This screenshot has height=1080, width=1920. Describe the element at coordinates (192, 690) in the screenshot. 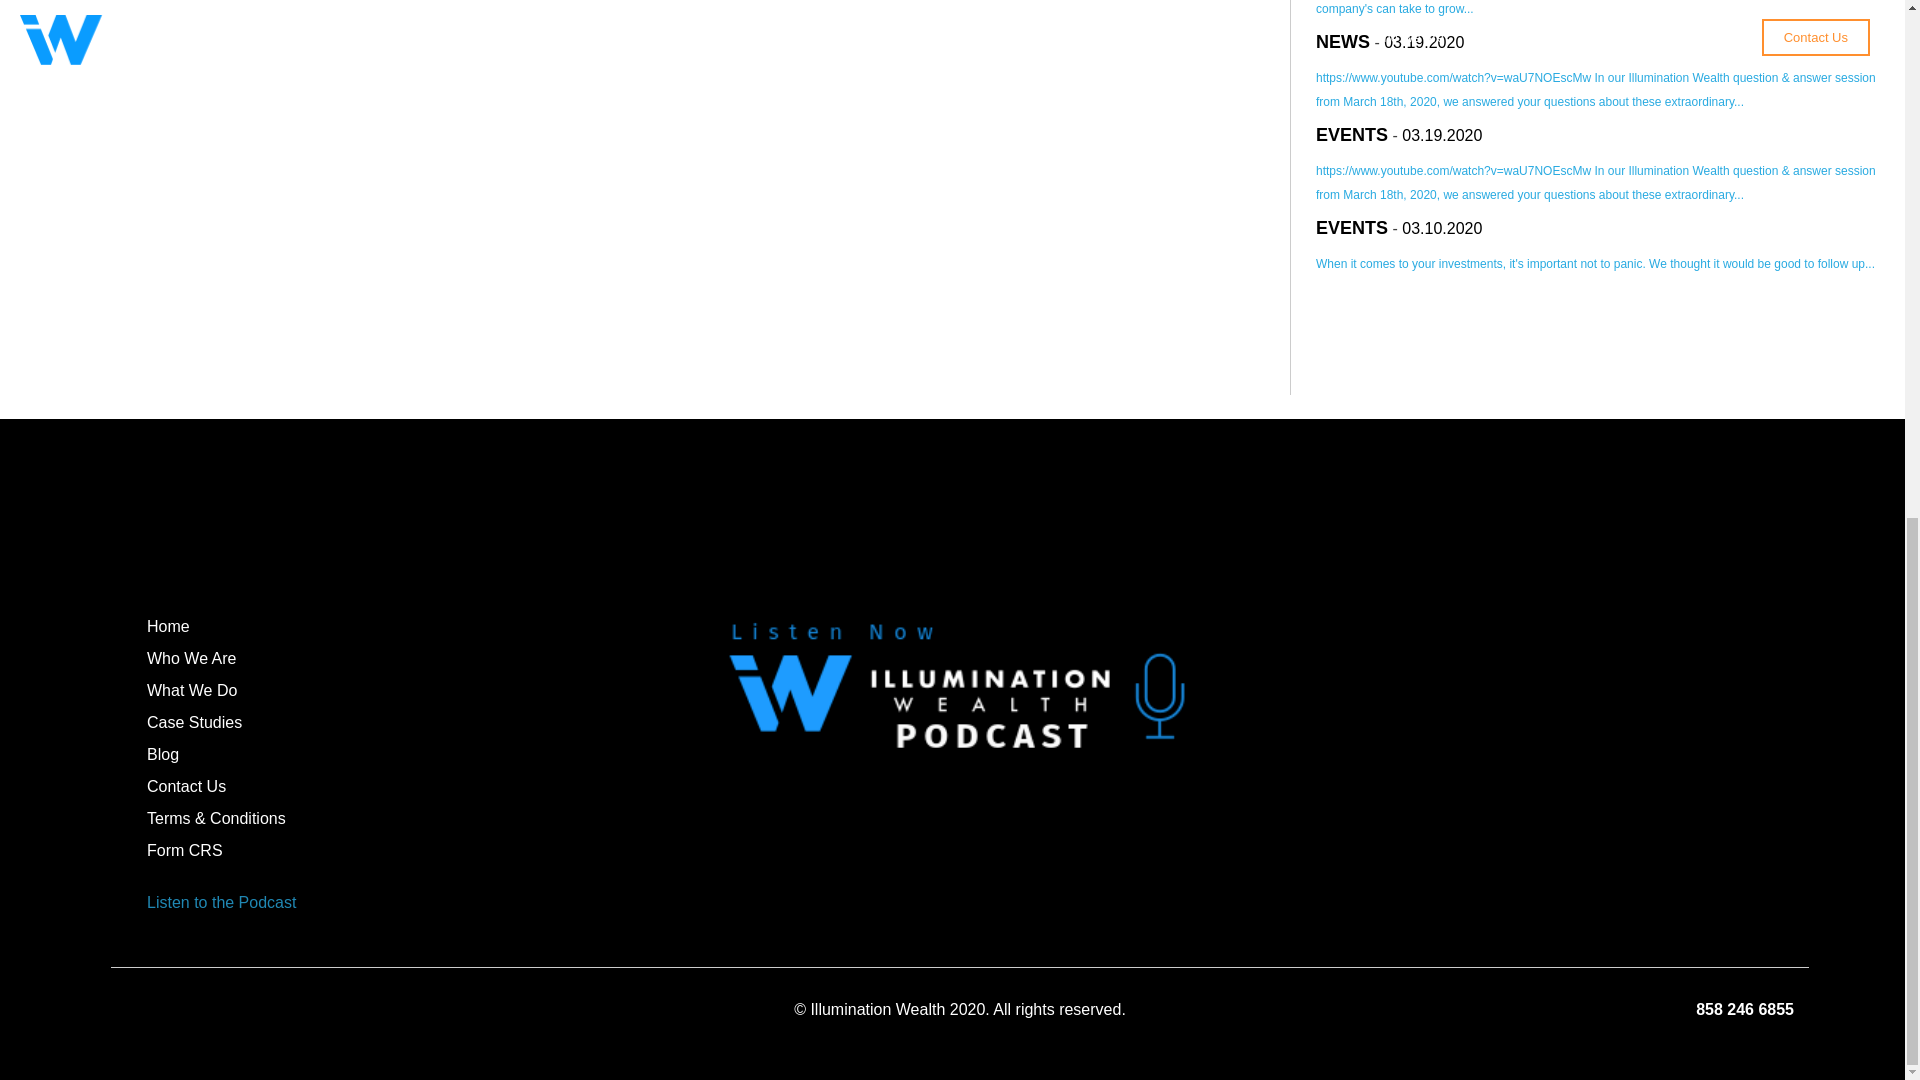

I see `What We Do` at that location.